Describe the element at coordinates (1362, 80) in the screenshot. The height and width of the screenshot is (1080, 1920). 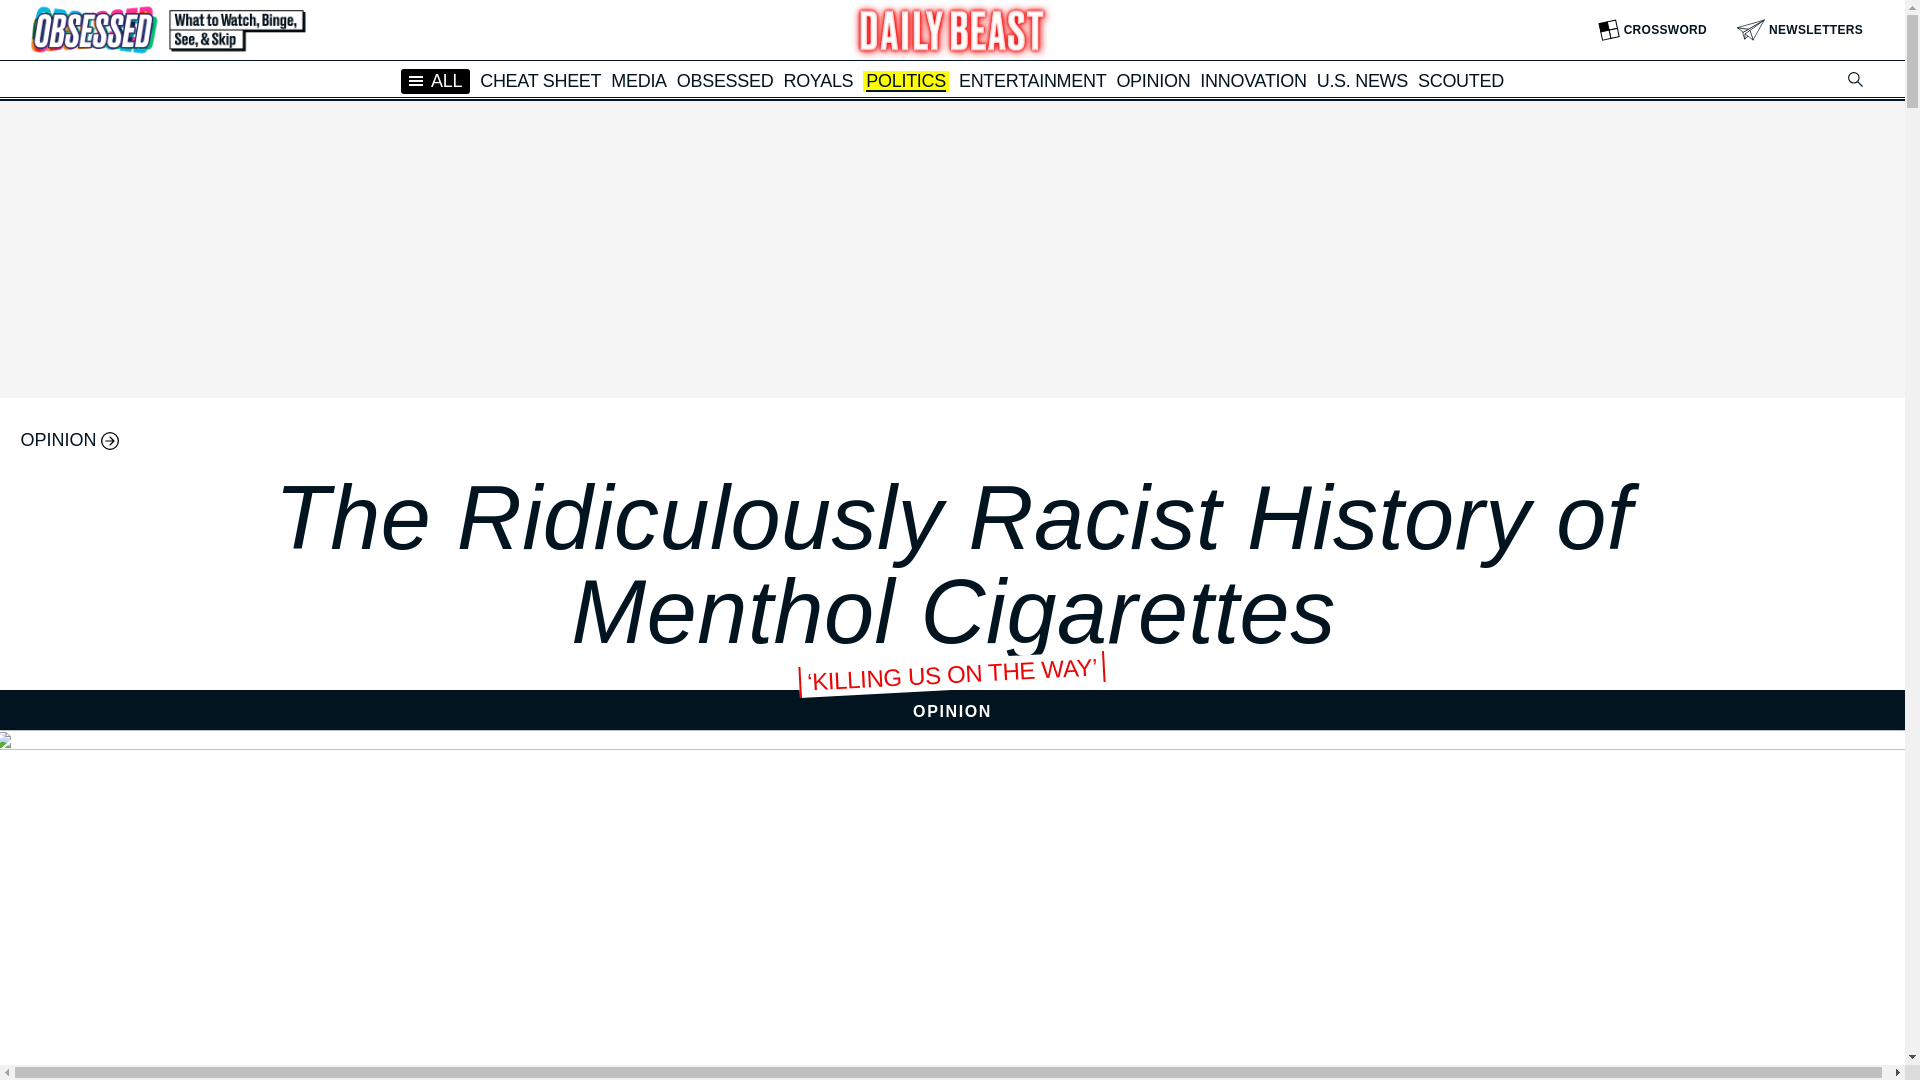
I see `U.S. NEWS` at that location.